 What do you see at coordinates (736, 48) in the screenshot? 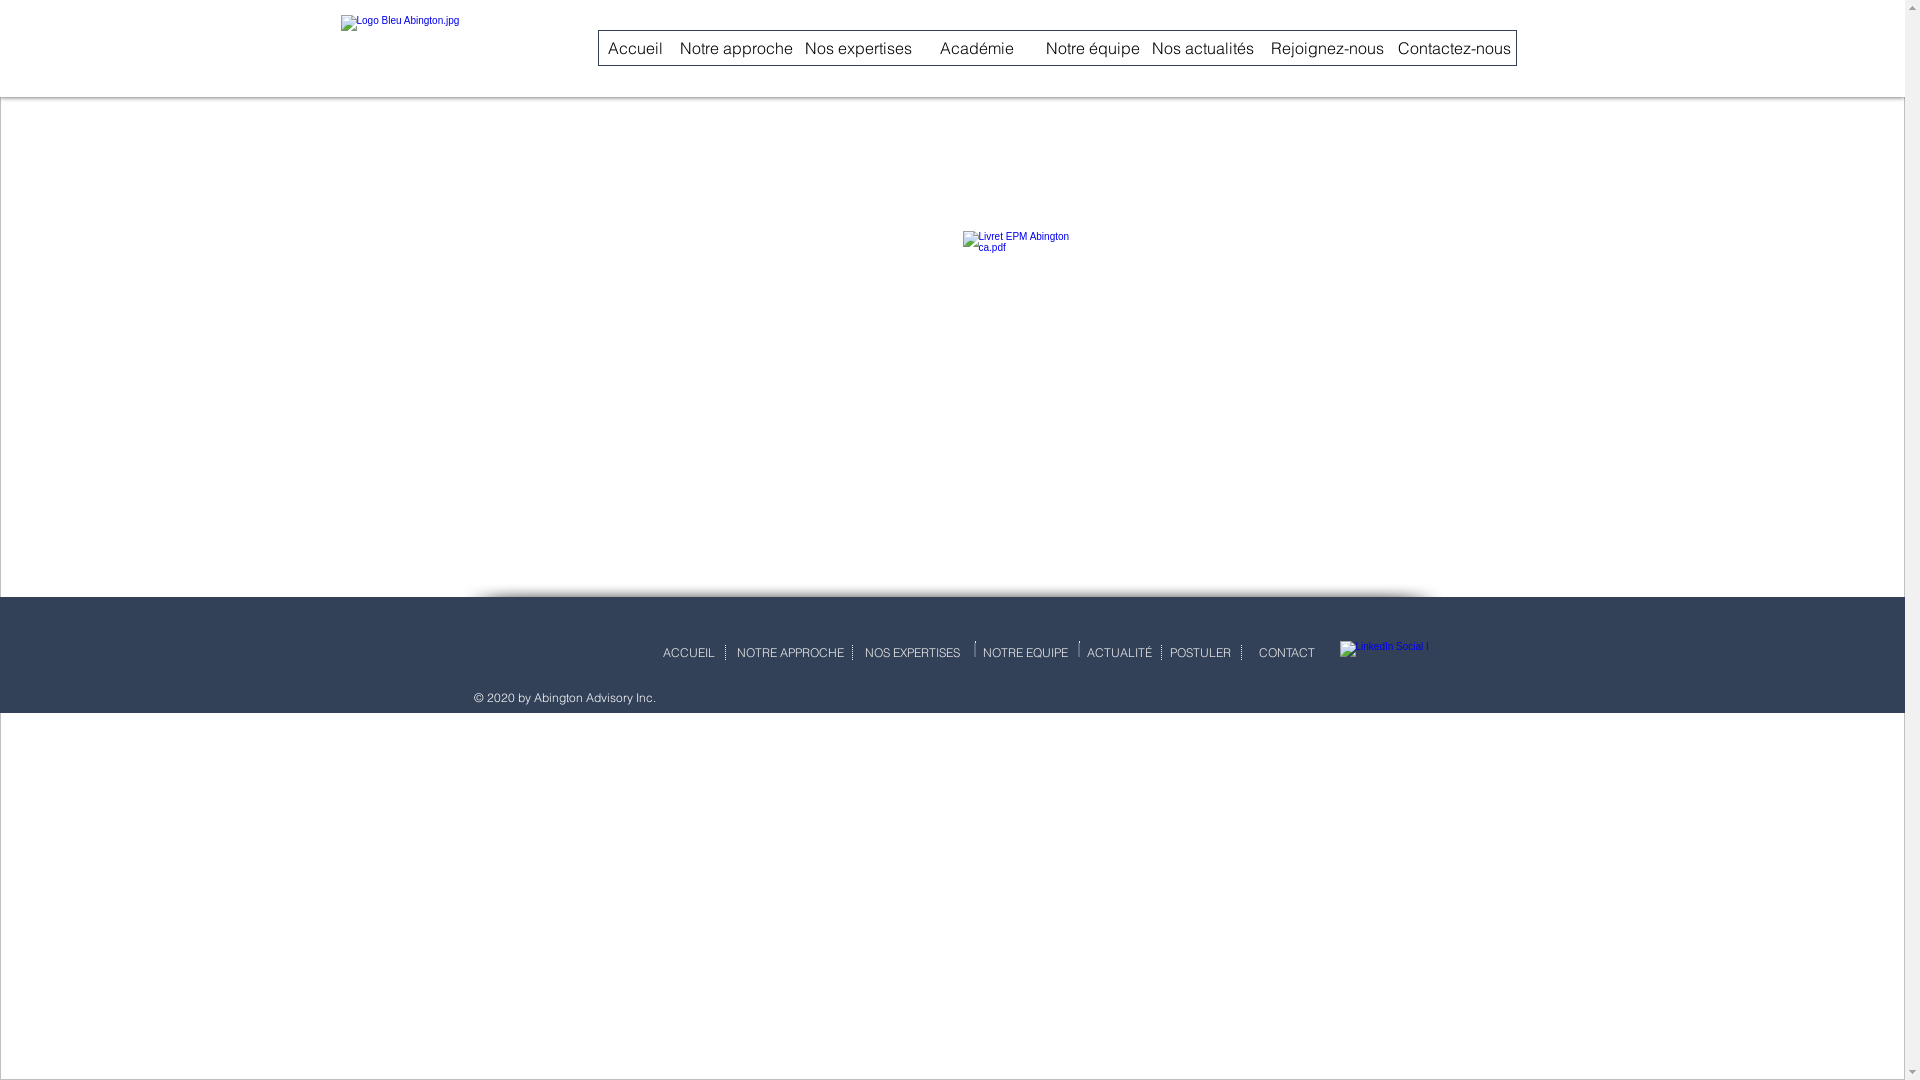
I see `Notre approche` at bounding box center [736, 48].